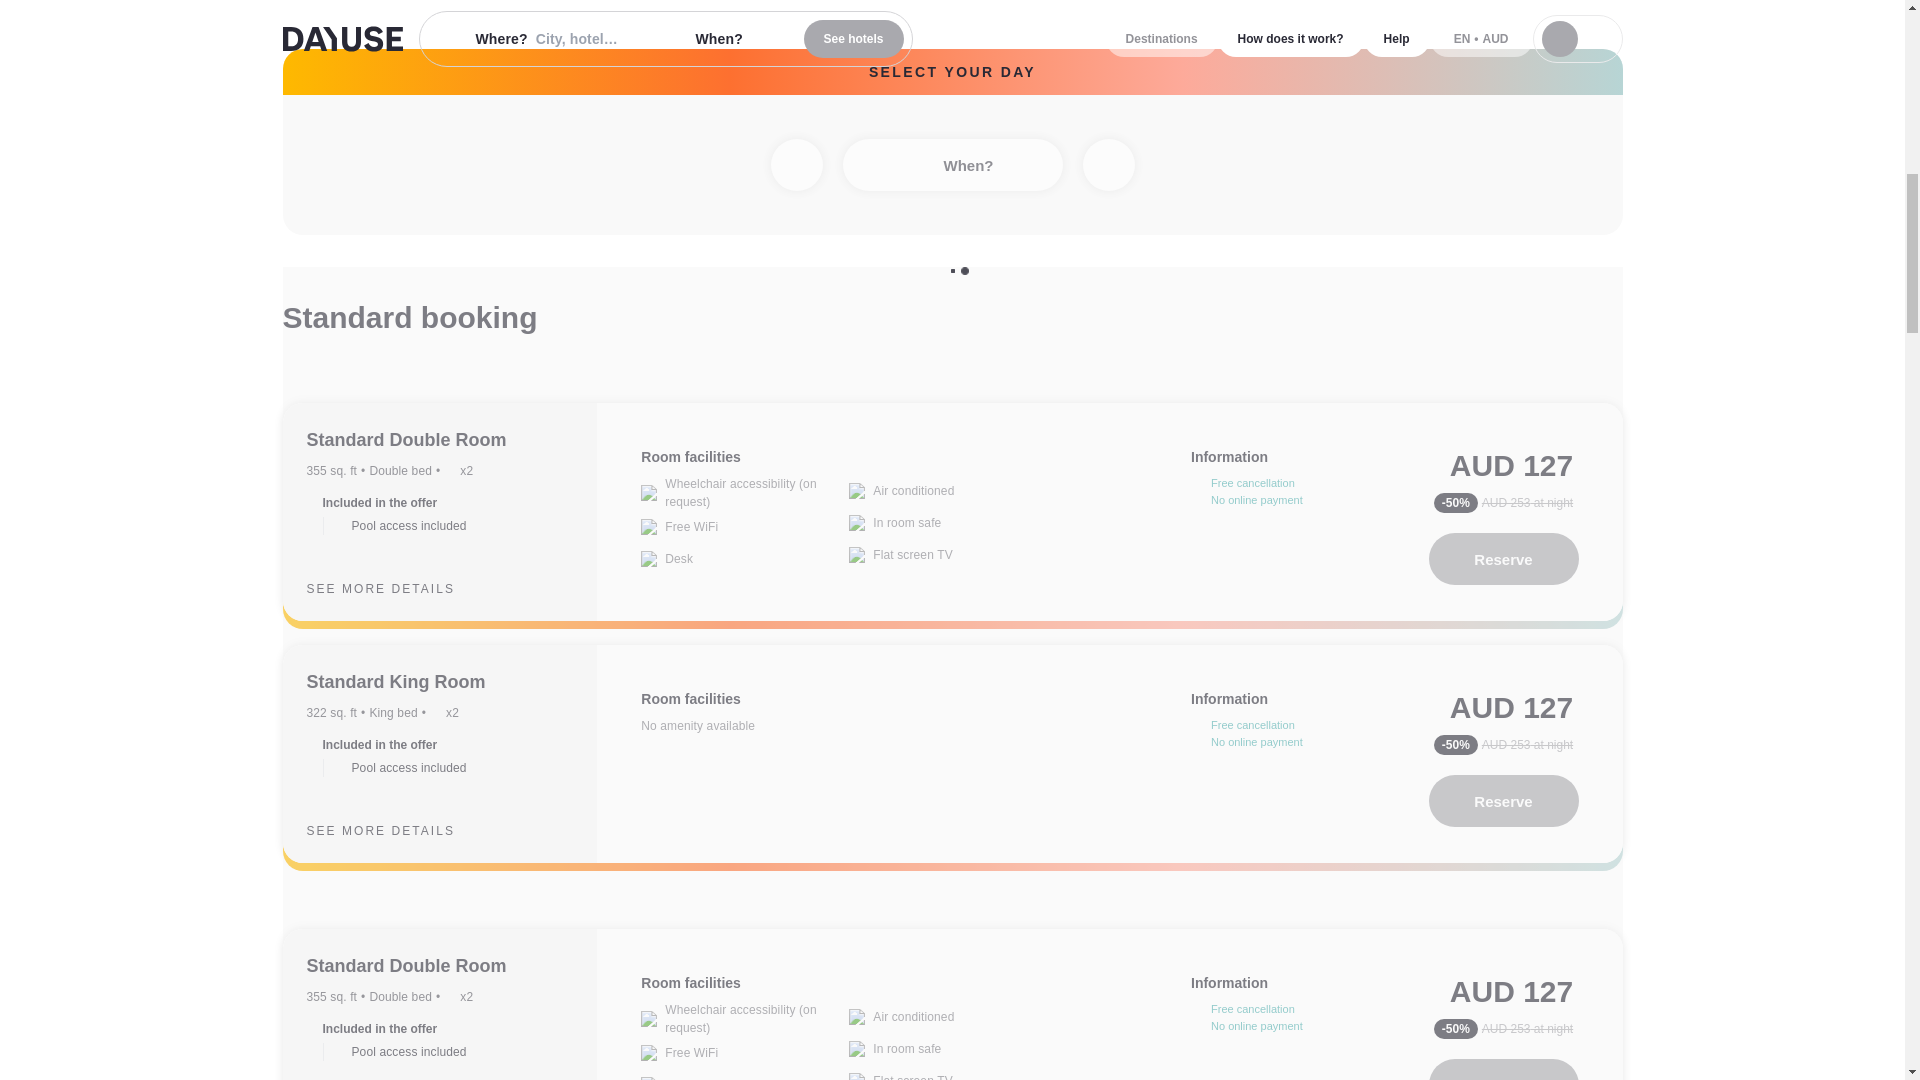  I want to click on When?, so click(952, 165).